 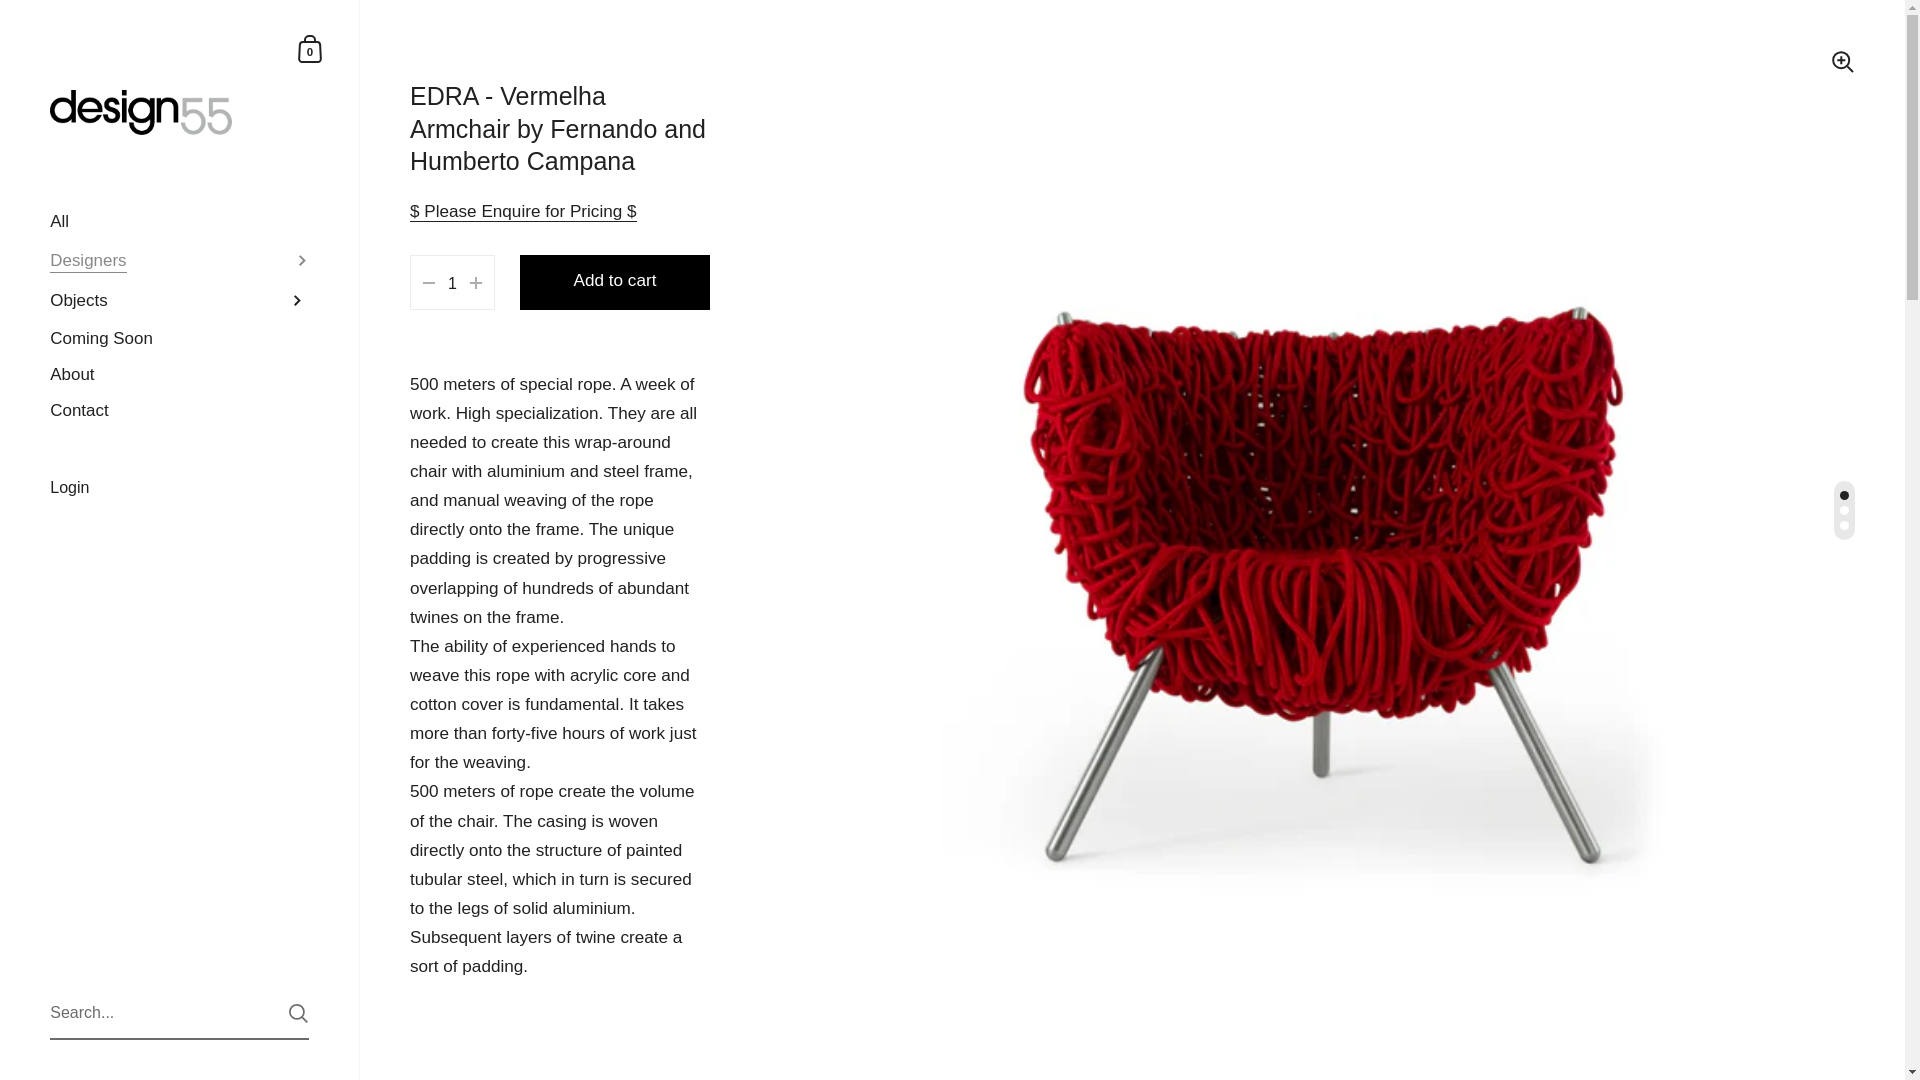 I want to click on About, so click(x=180, y=375).